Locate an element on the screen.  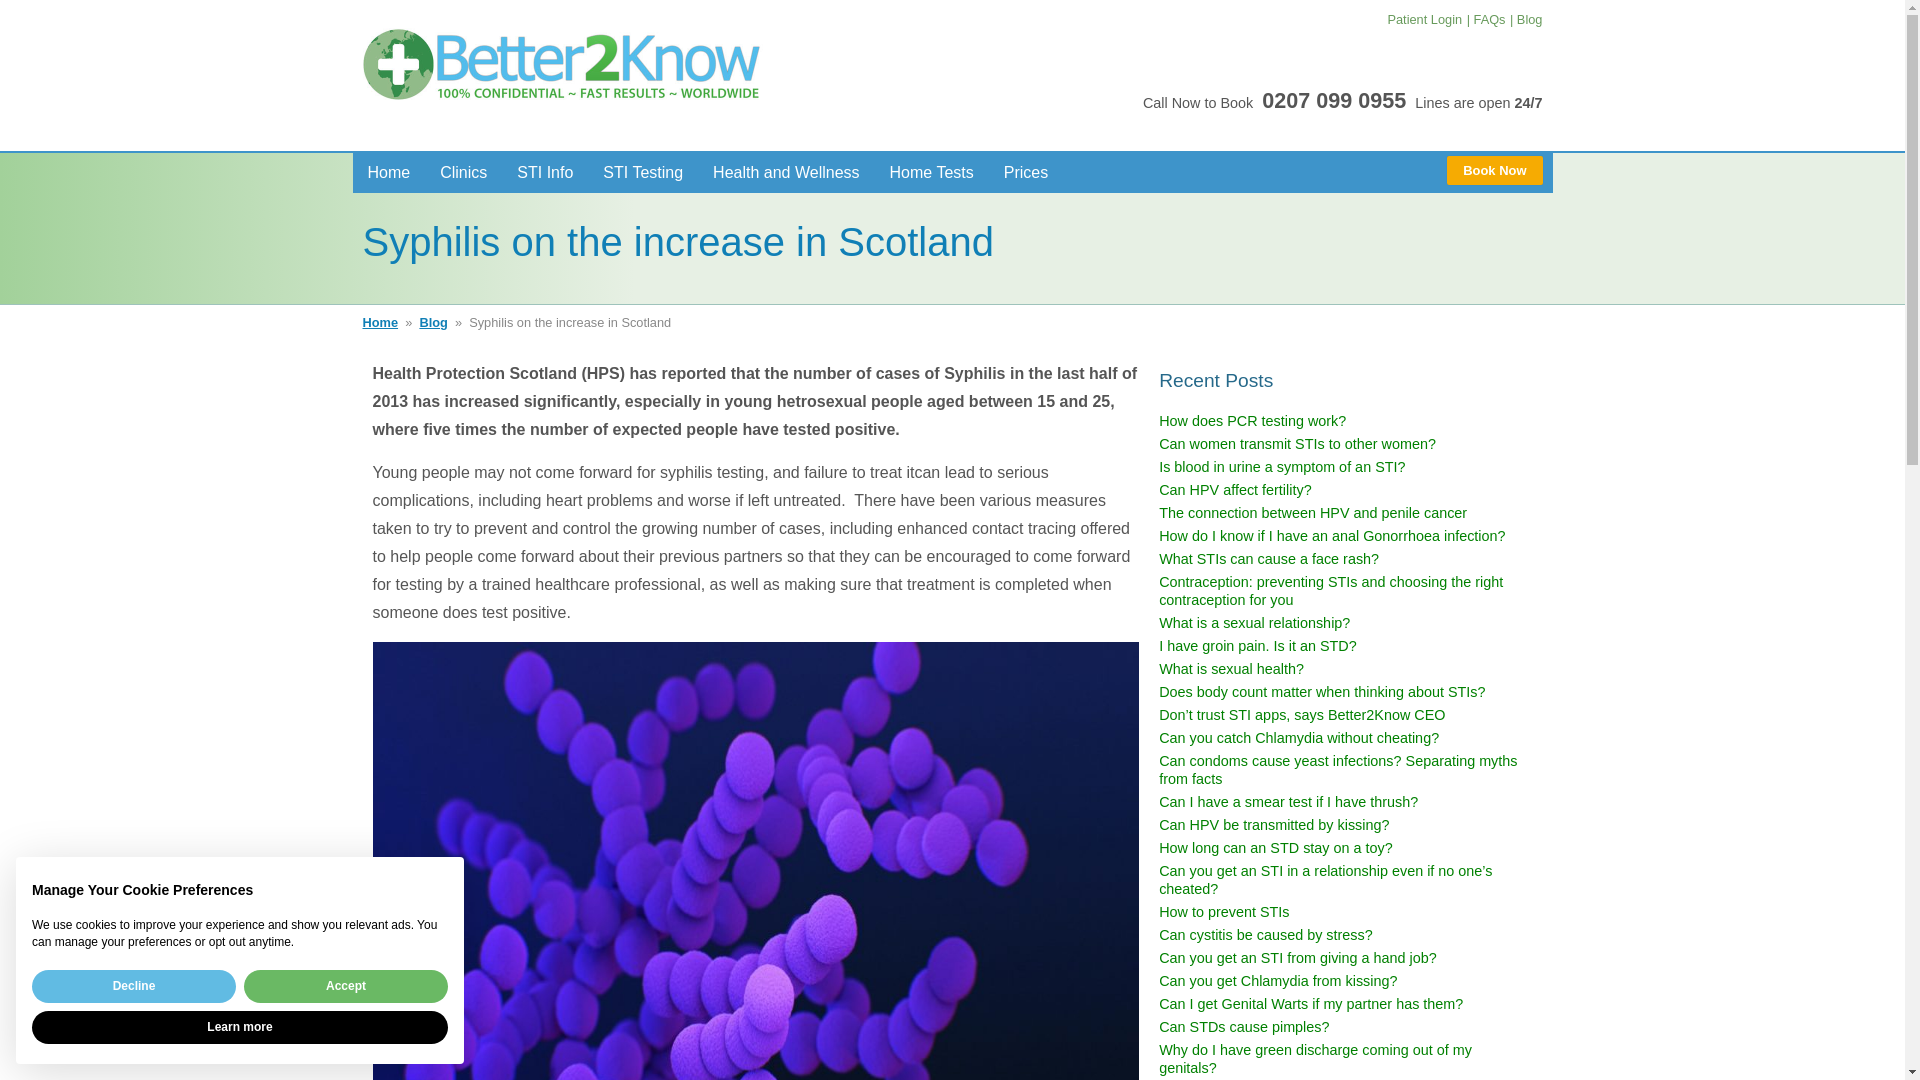
STI Info is located at coordinates (544, 172).